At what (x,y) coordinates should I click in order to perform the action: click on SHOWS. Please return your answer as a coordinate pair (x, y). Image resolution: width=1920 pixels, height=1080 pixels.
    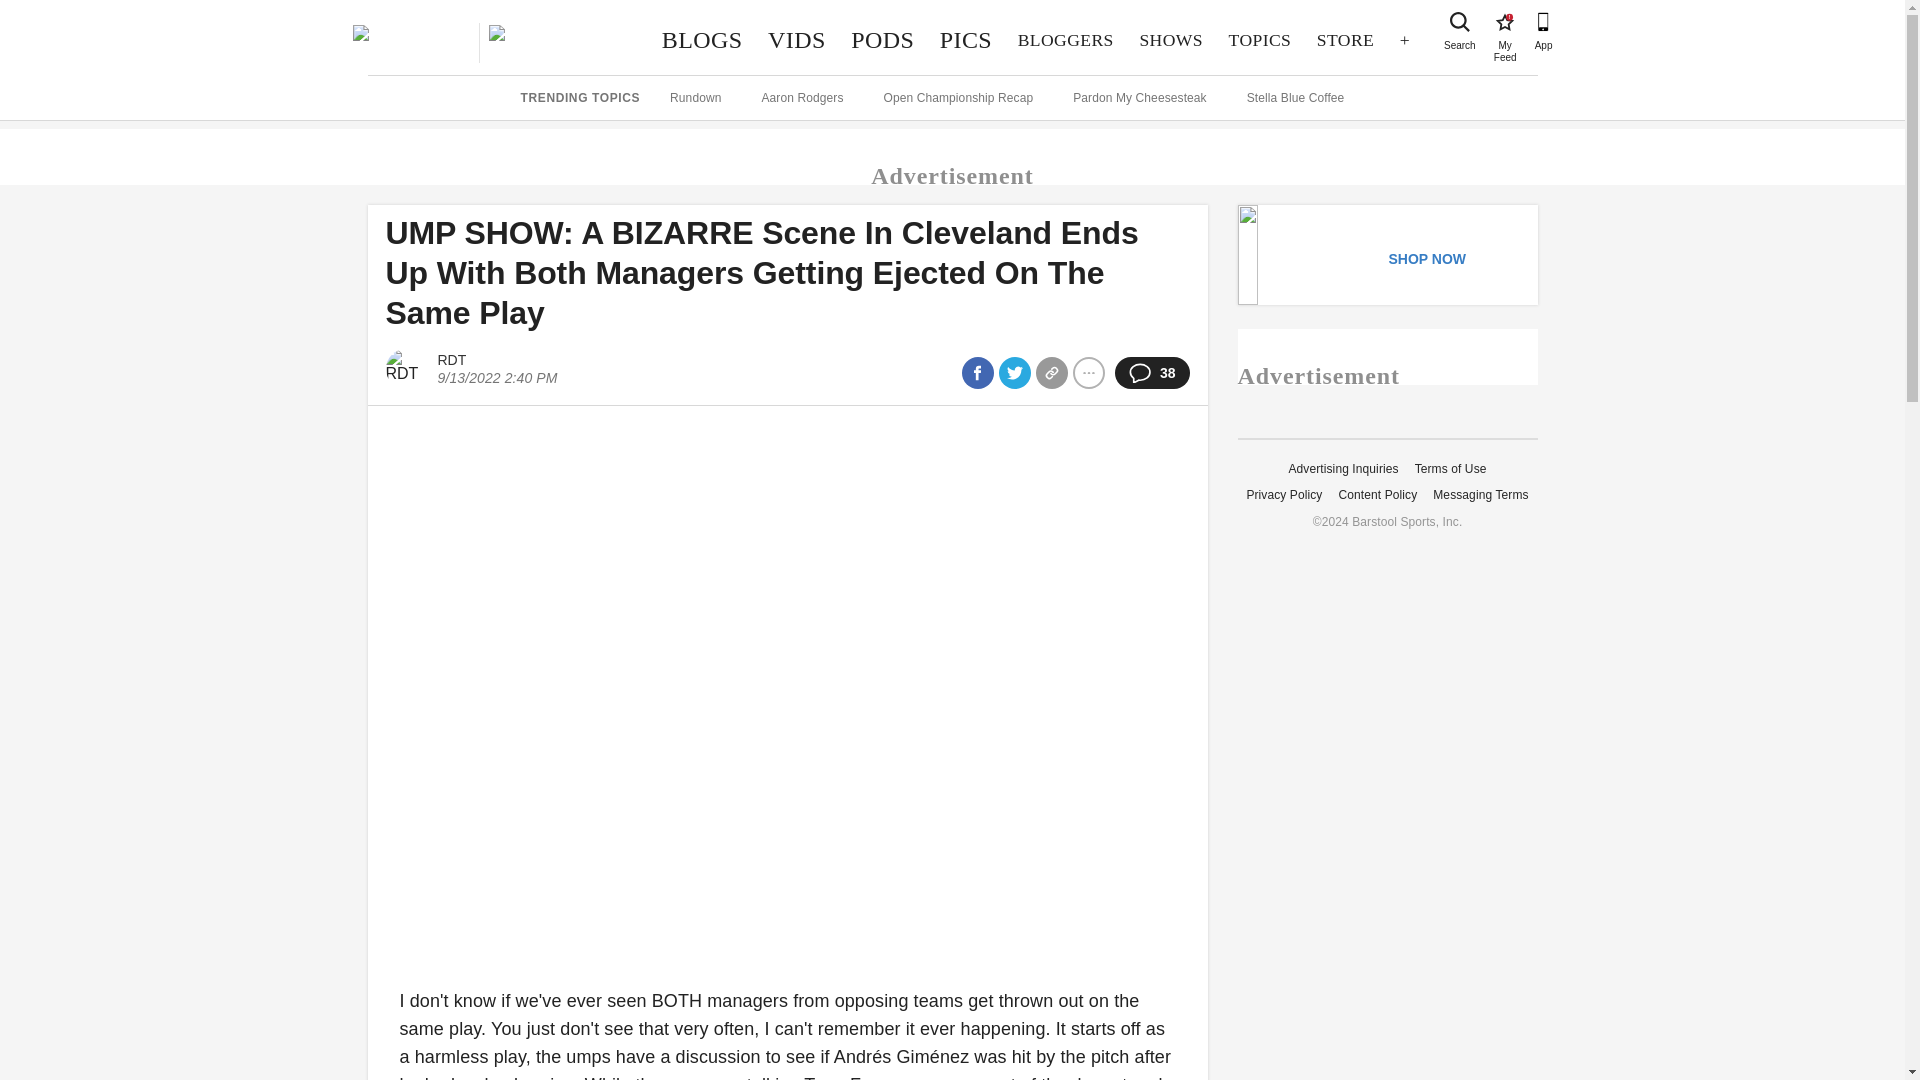
    Looking at the image, I should click on (882, 40).